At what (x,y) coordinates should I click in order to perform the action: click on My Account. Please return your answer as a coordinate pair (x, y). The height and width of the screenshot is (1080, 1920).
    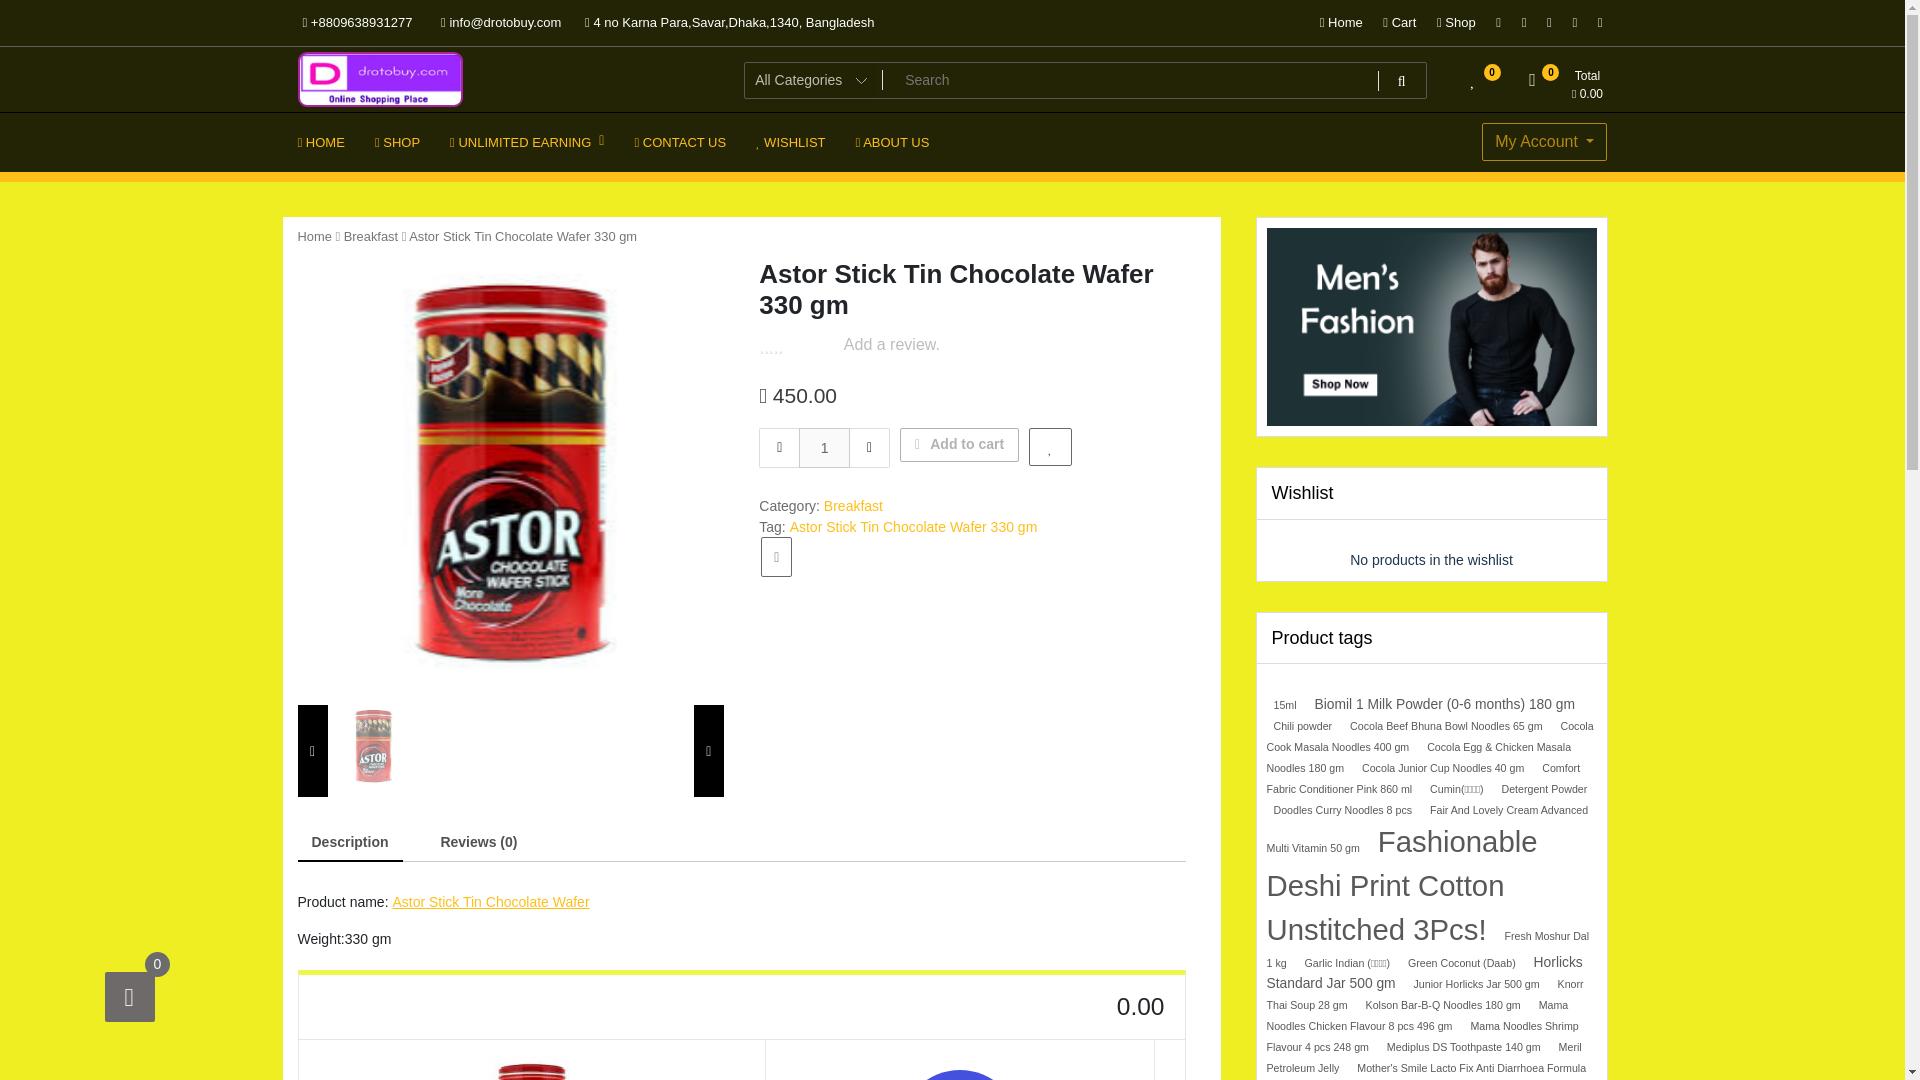
    Looking at the image, I should click on (1544, 142).